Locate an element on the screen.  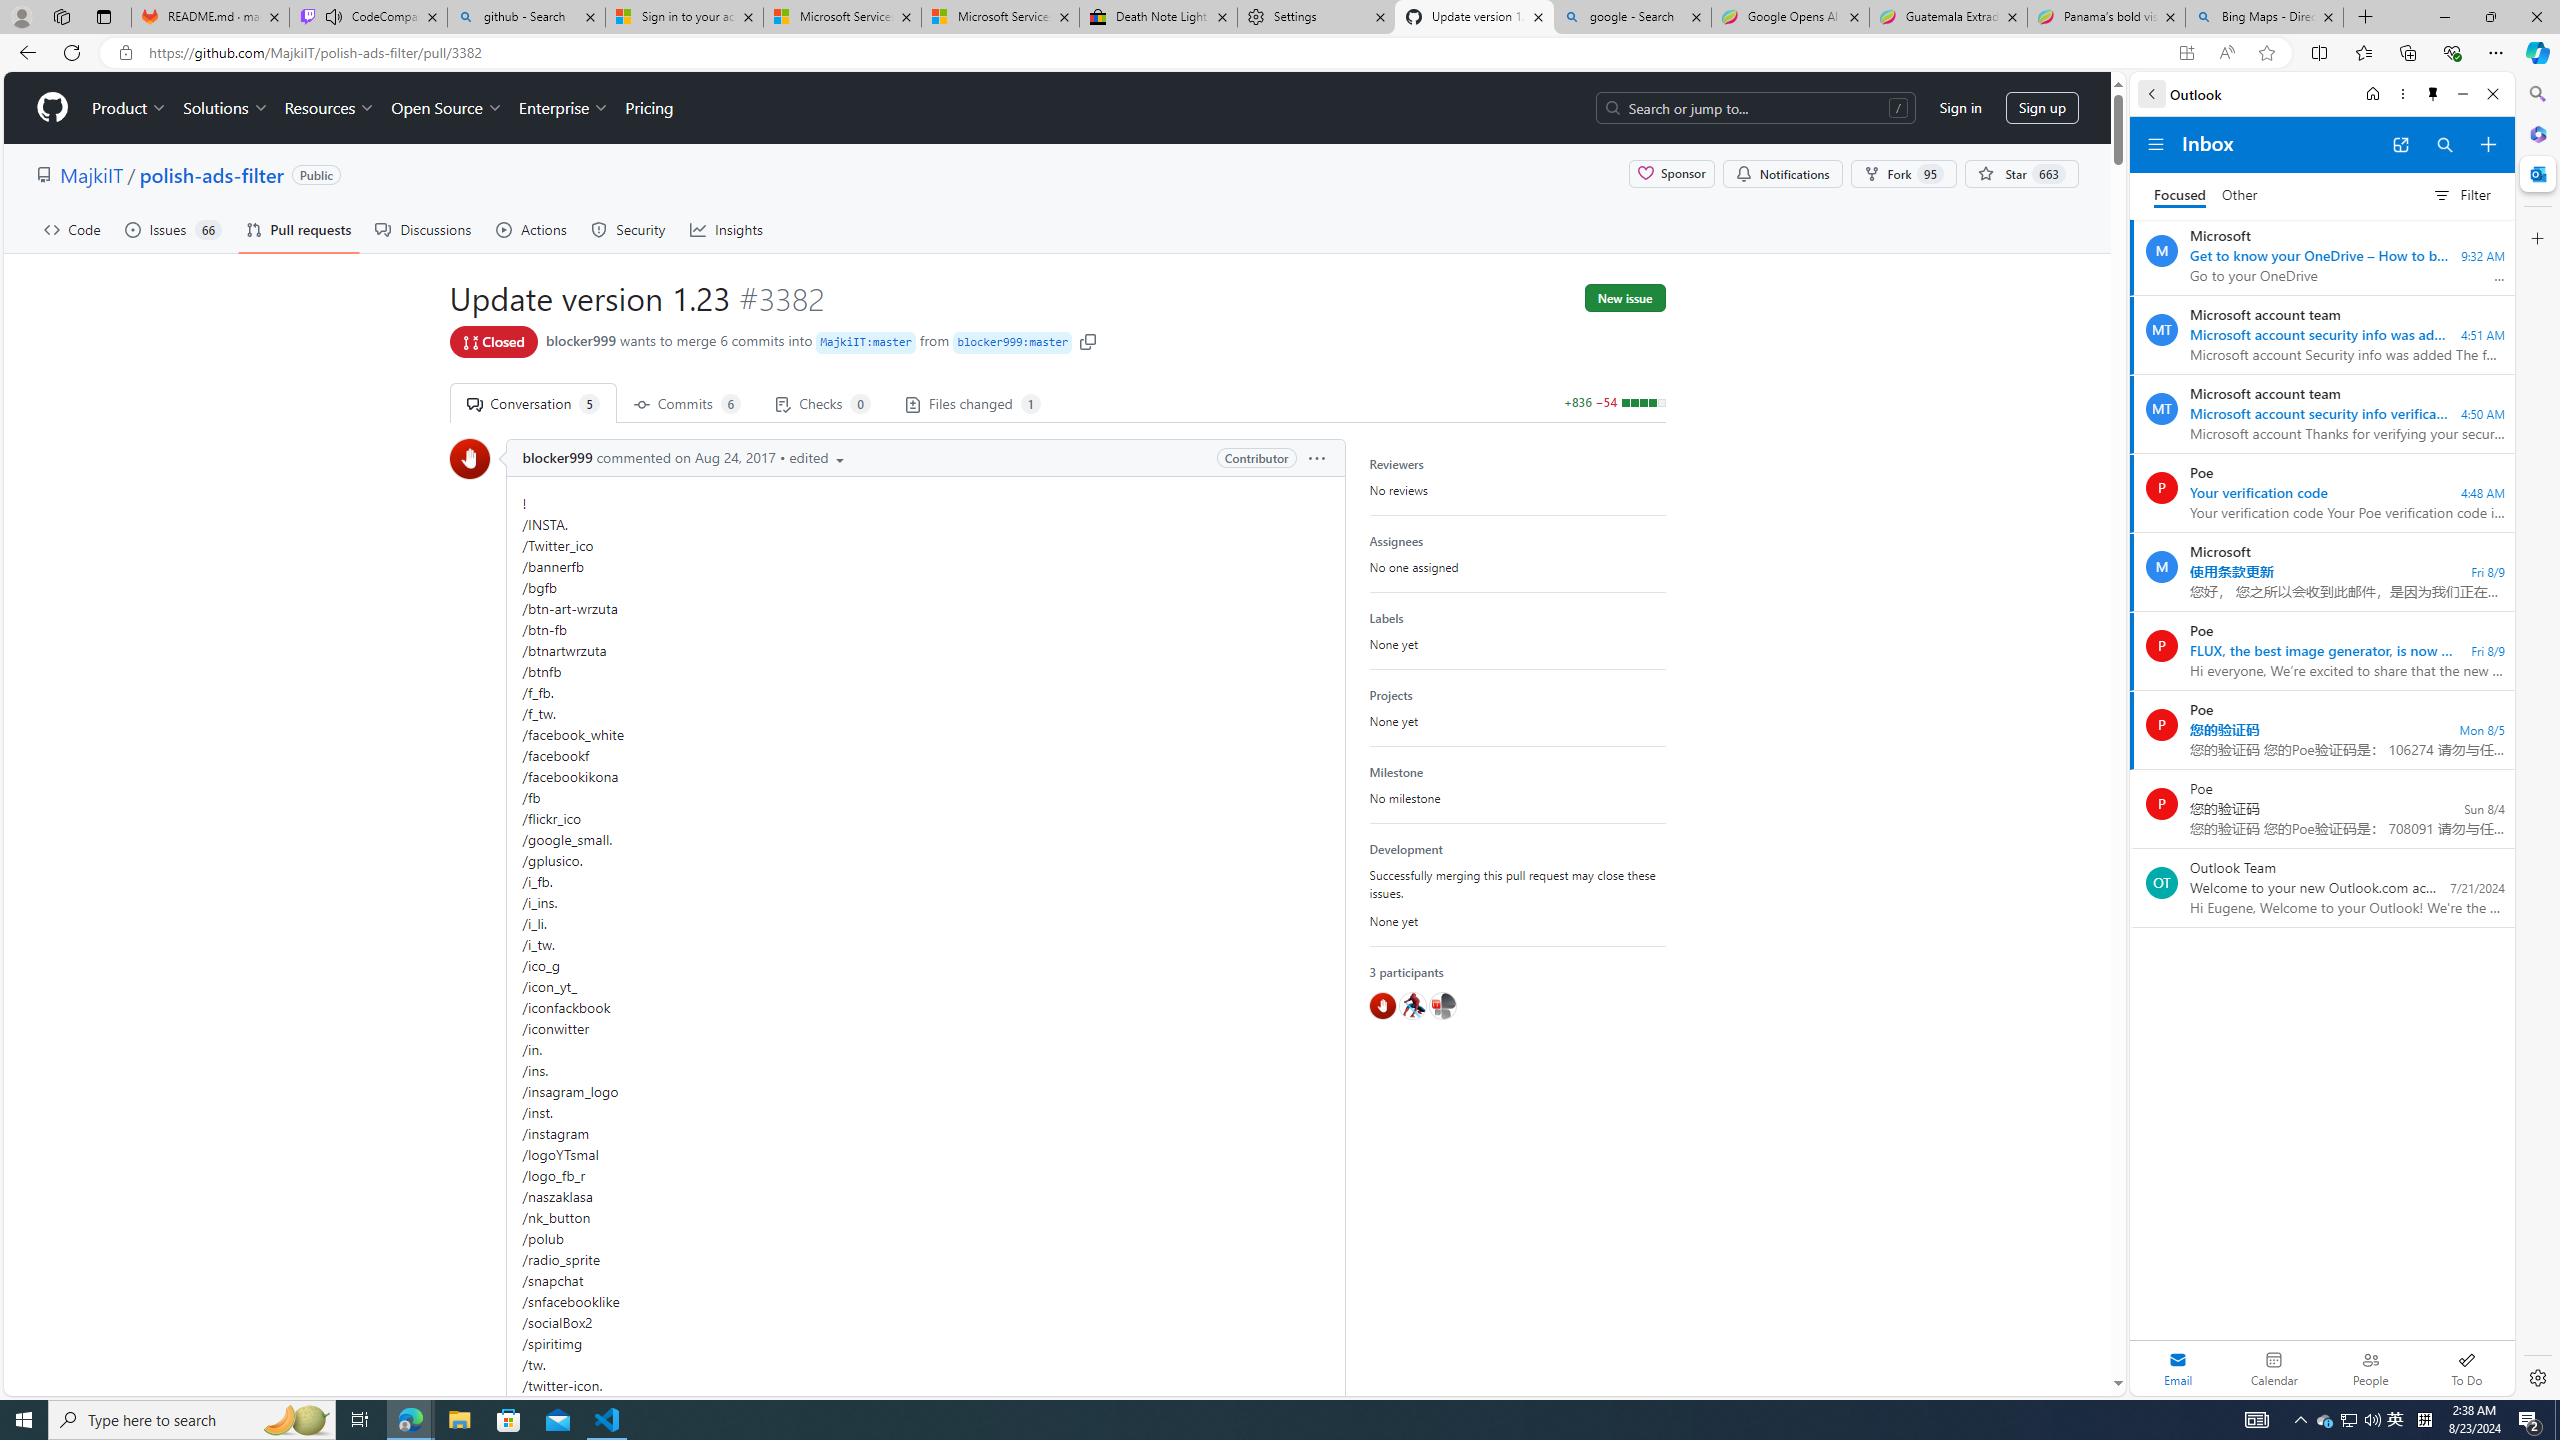
Enterprise is located at coordinates (562, 108).